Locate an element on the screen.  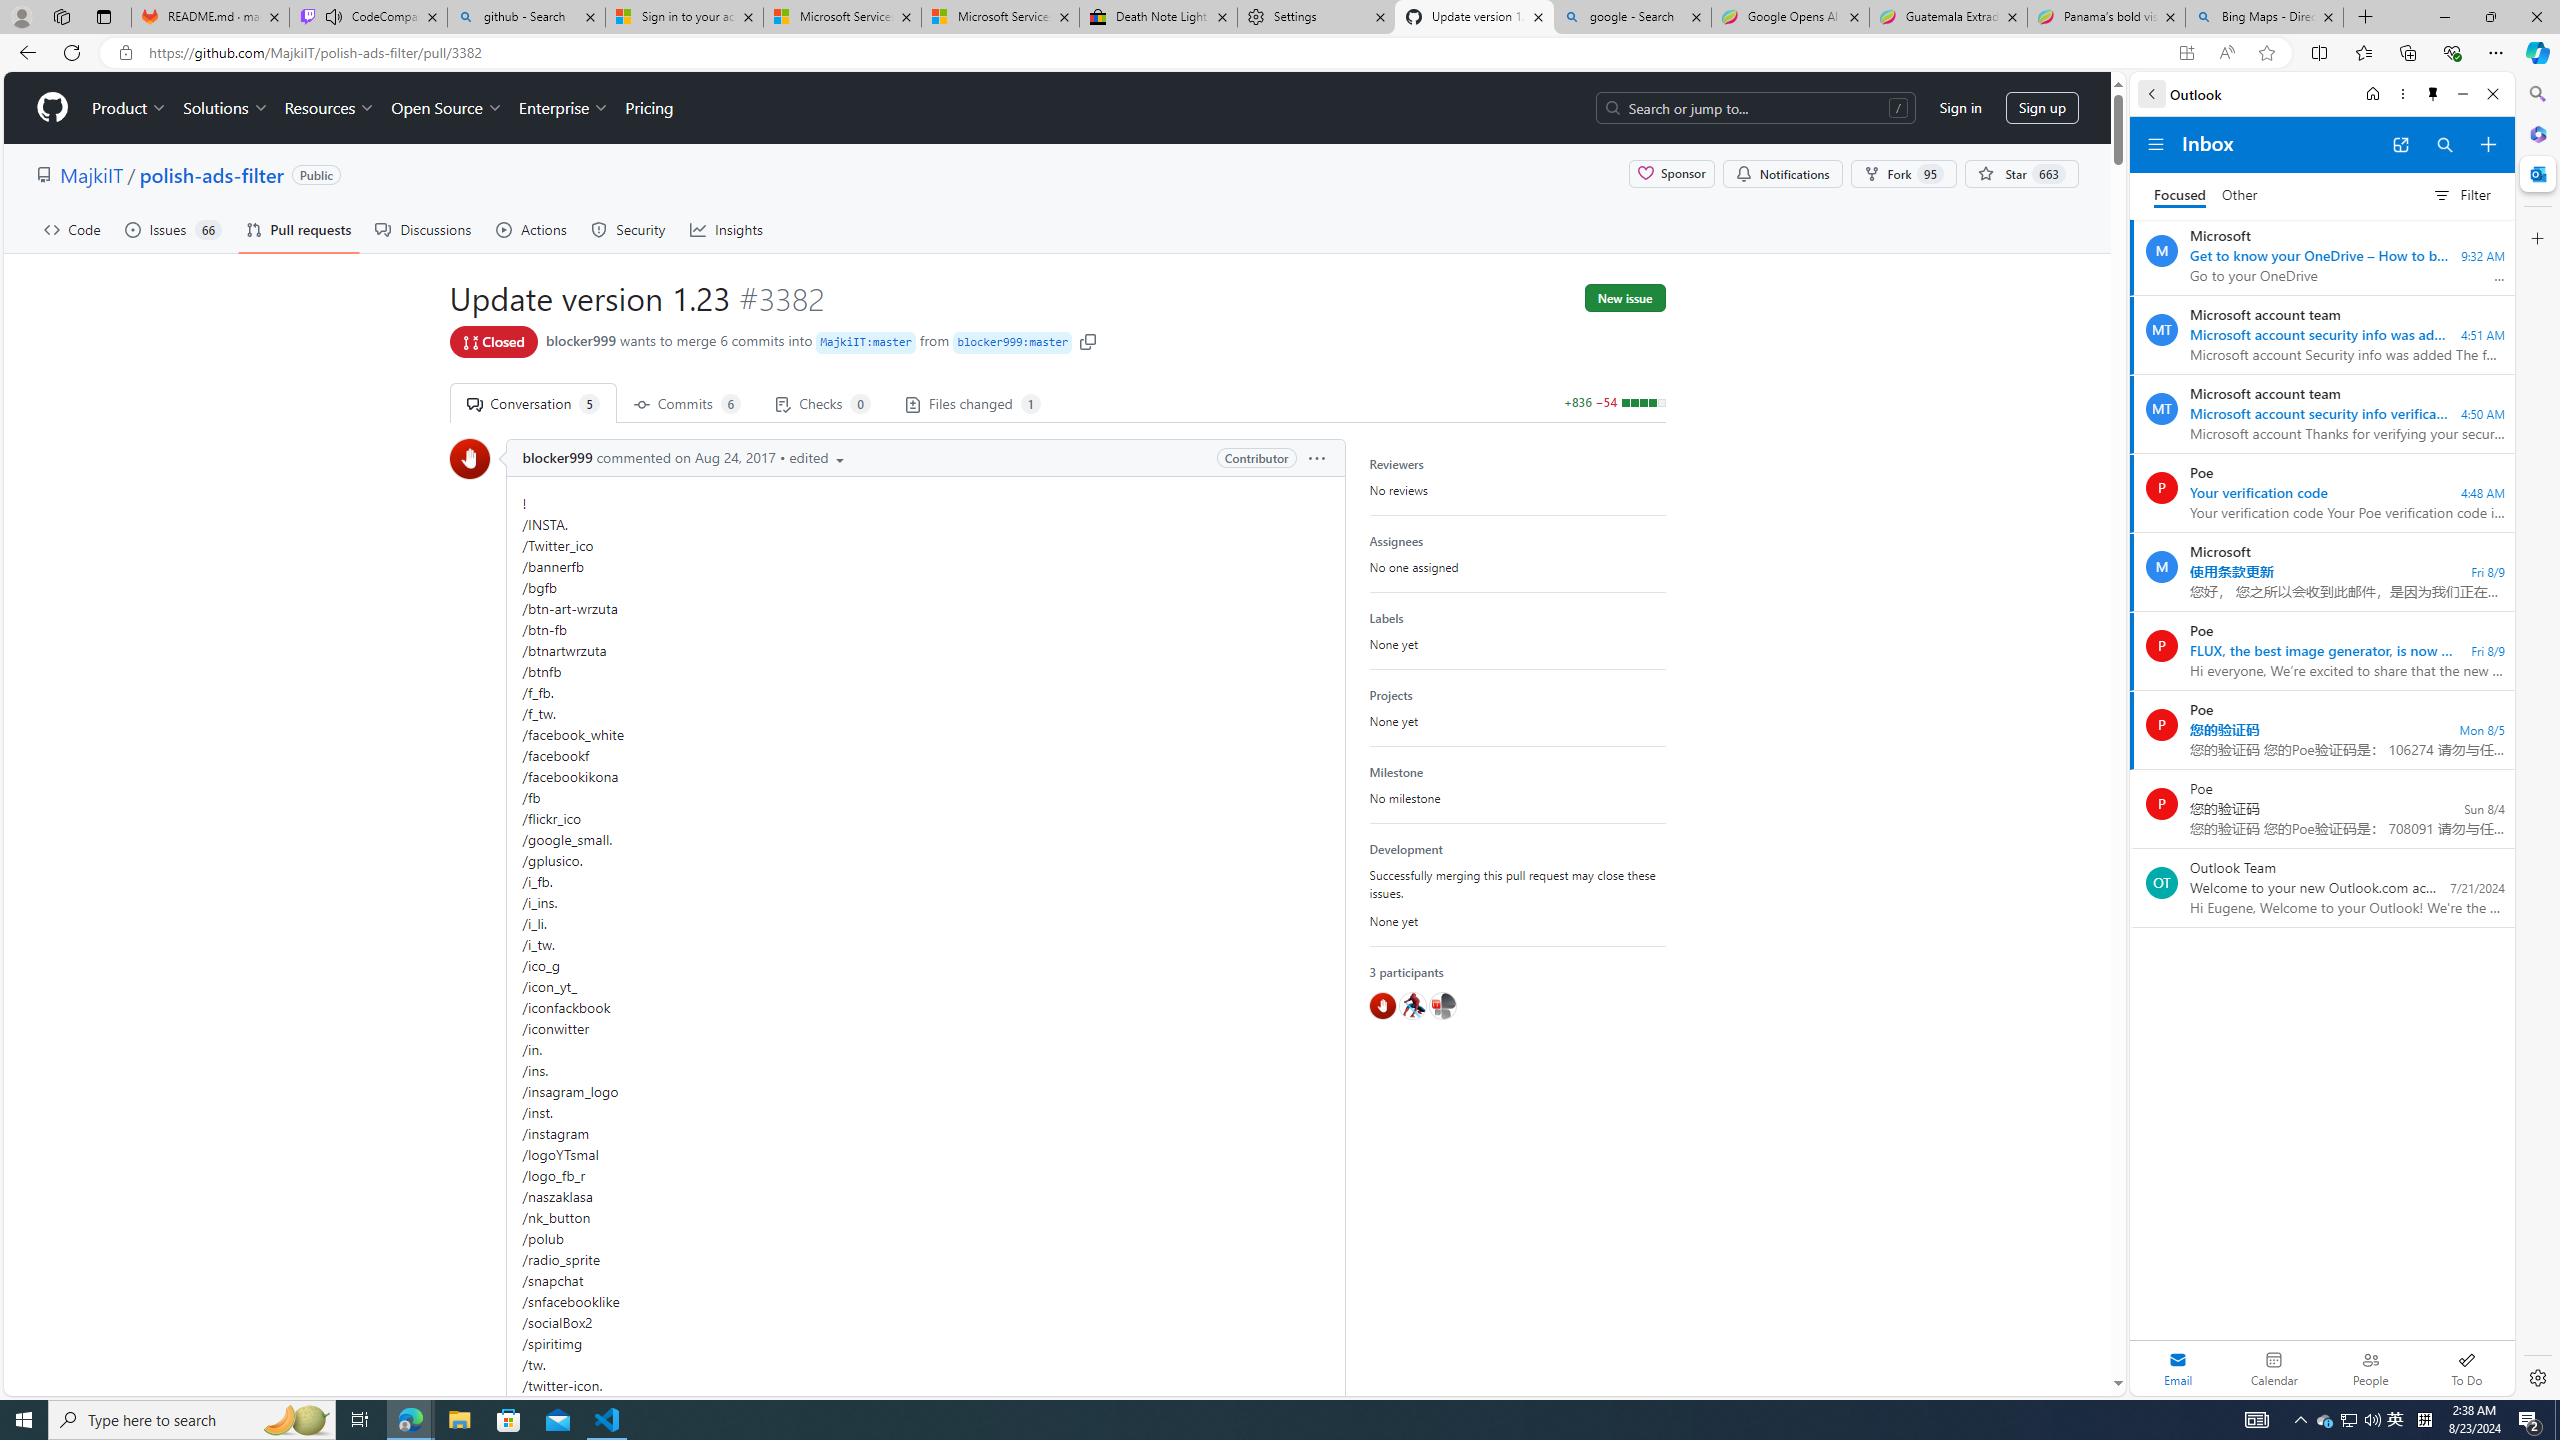
Enterprise is located at coordinates (562, 108).